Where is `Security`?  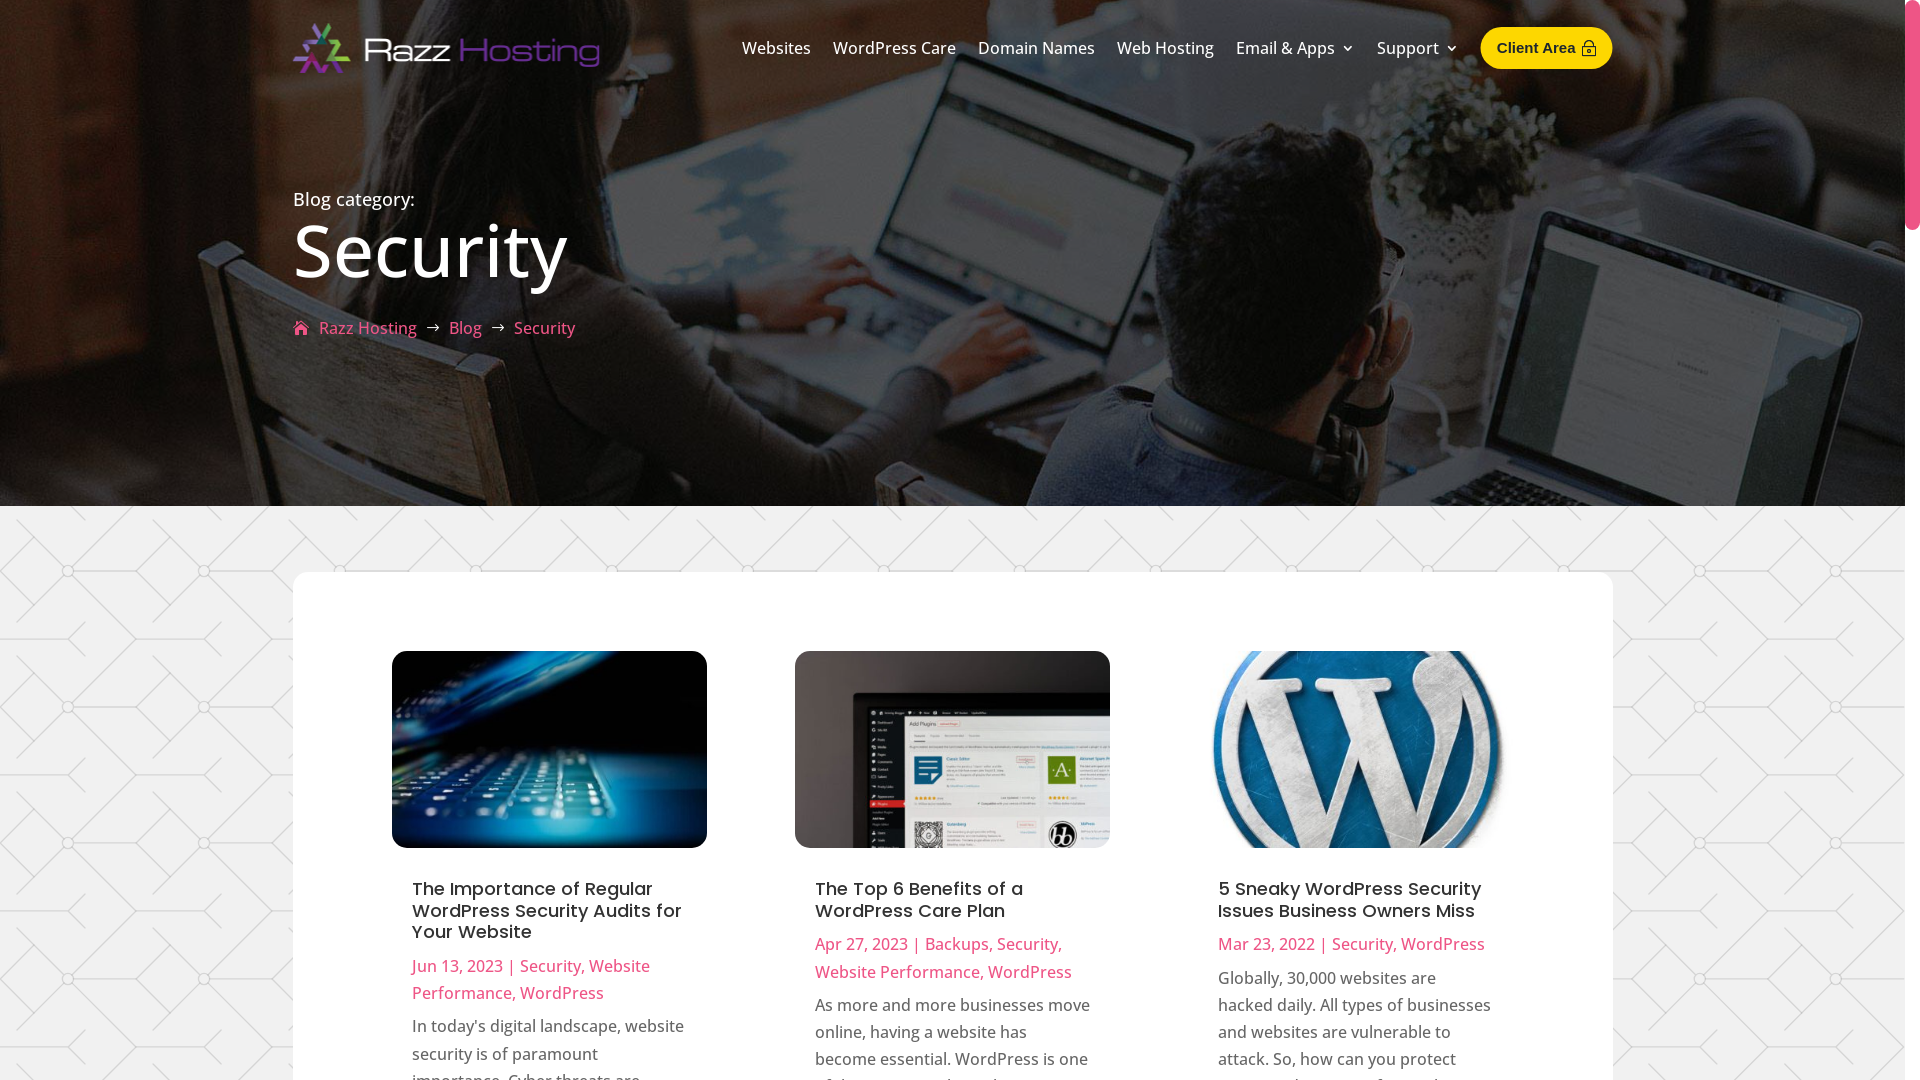
Security is located at coordinates (550, 966).